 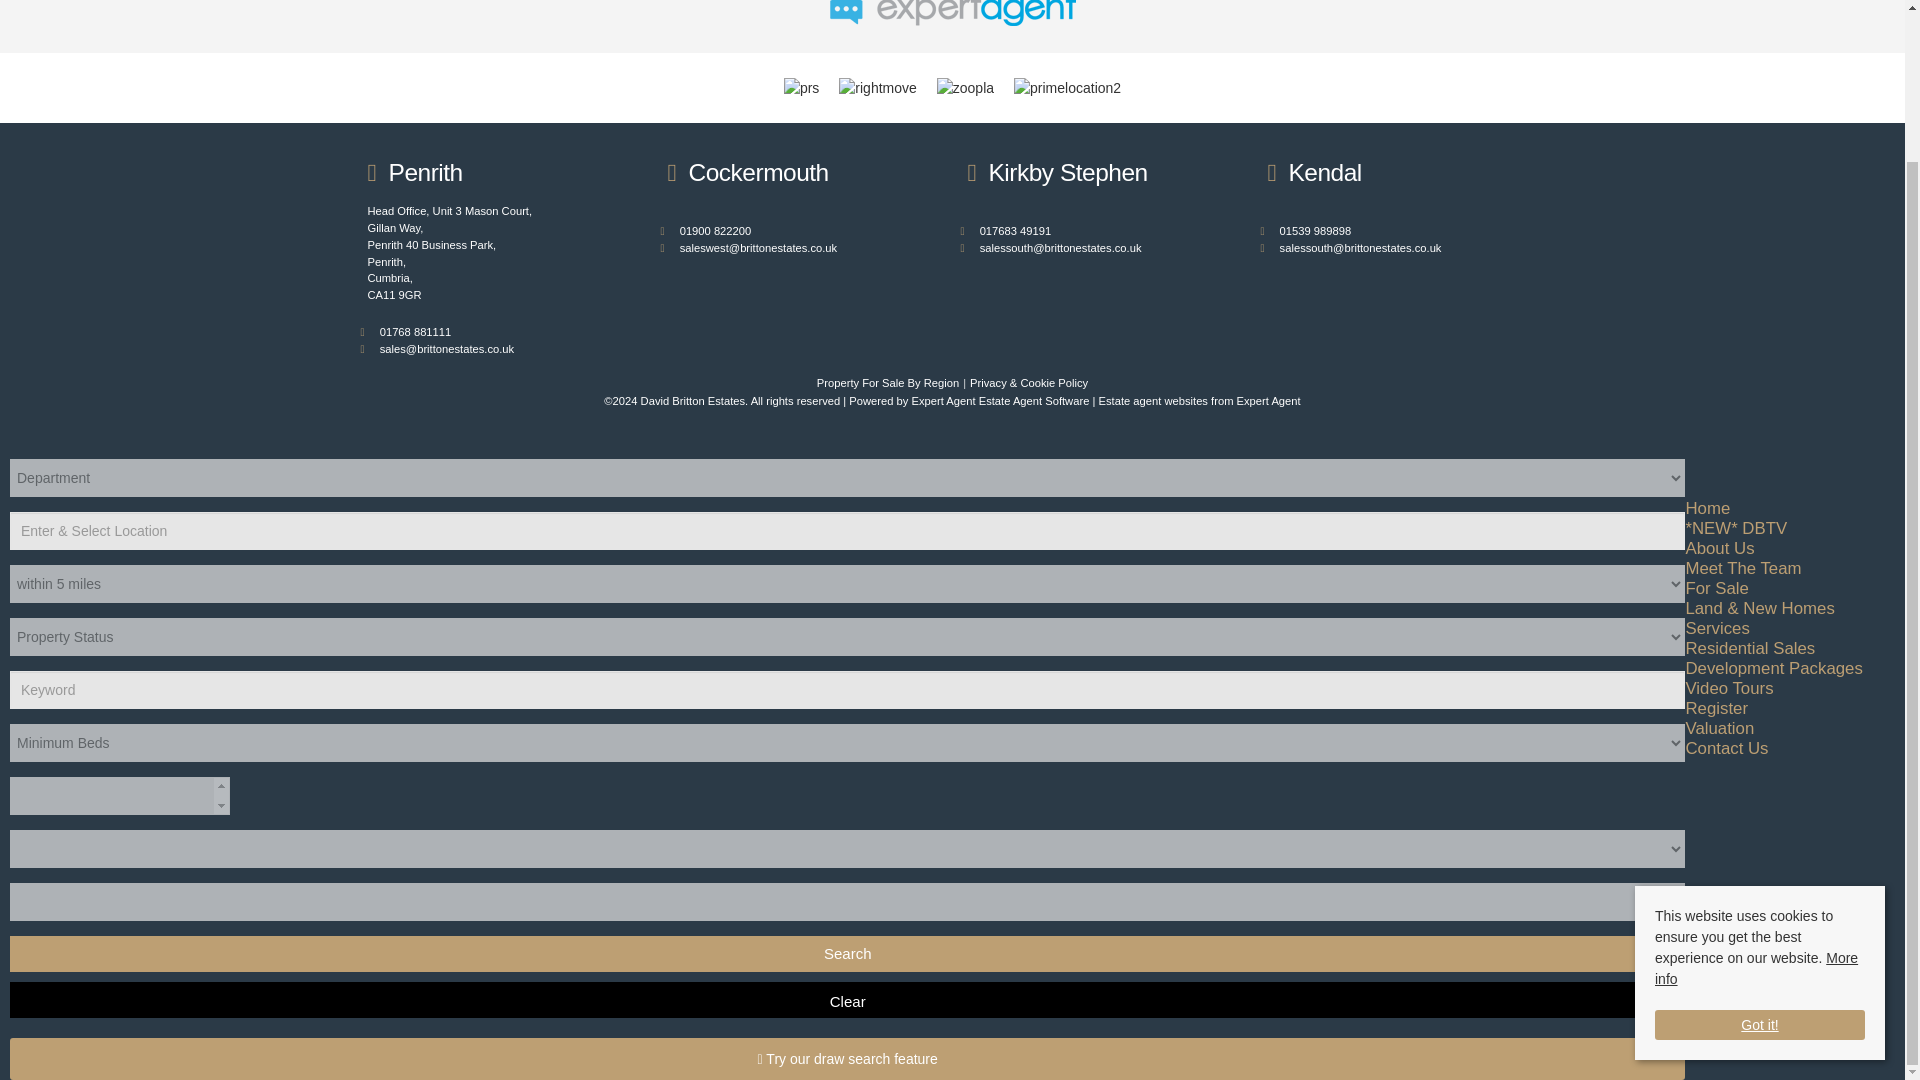 What do you see at coordinates (1034, 401) in the screenshot?
I see `Estate Agent Software` at bounding box center [1034, 401].